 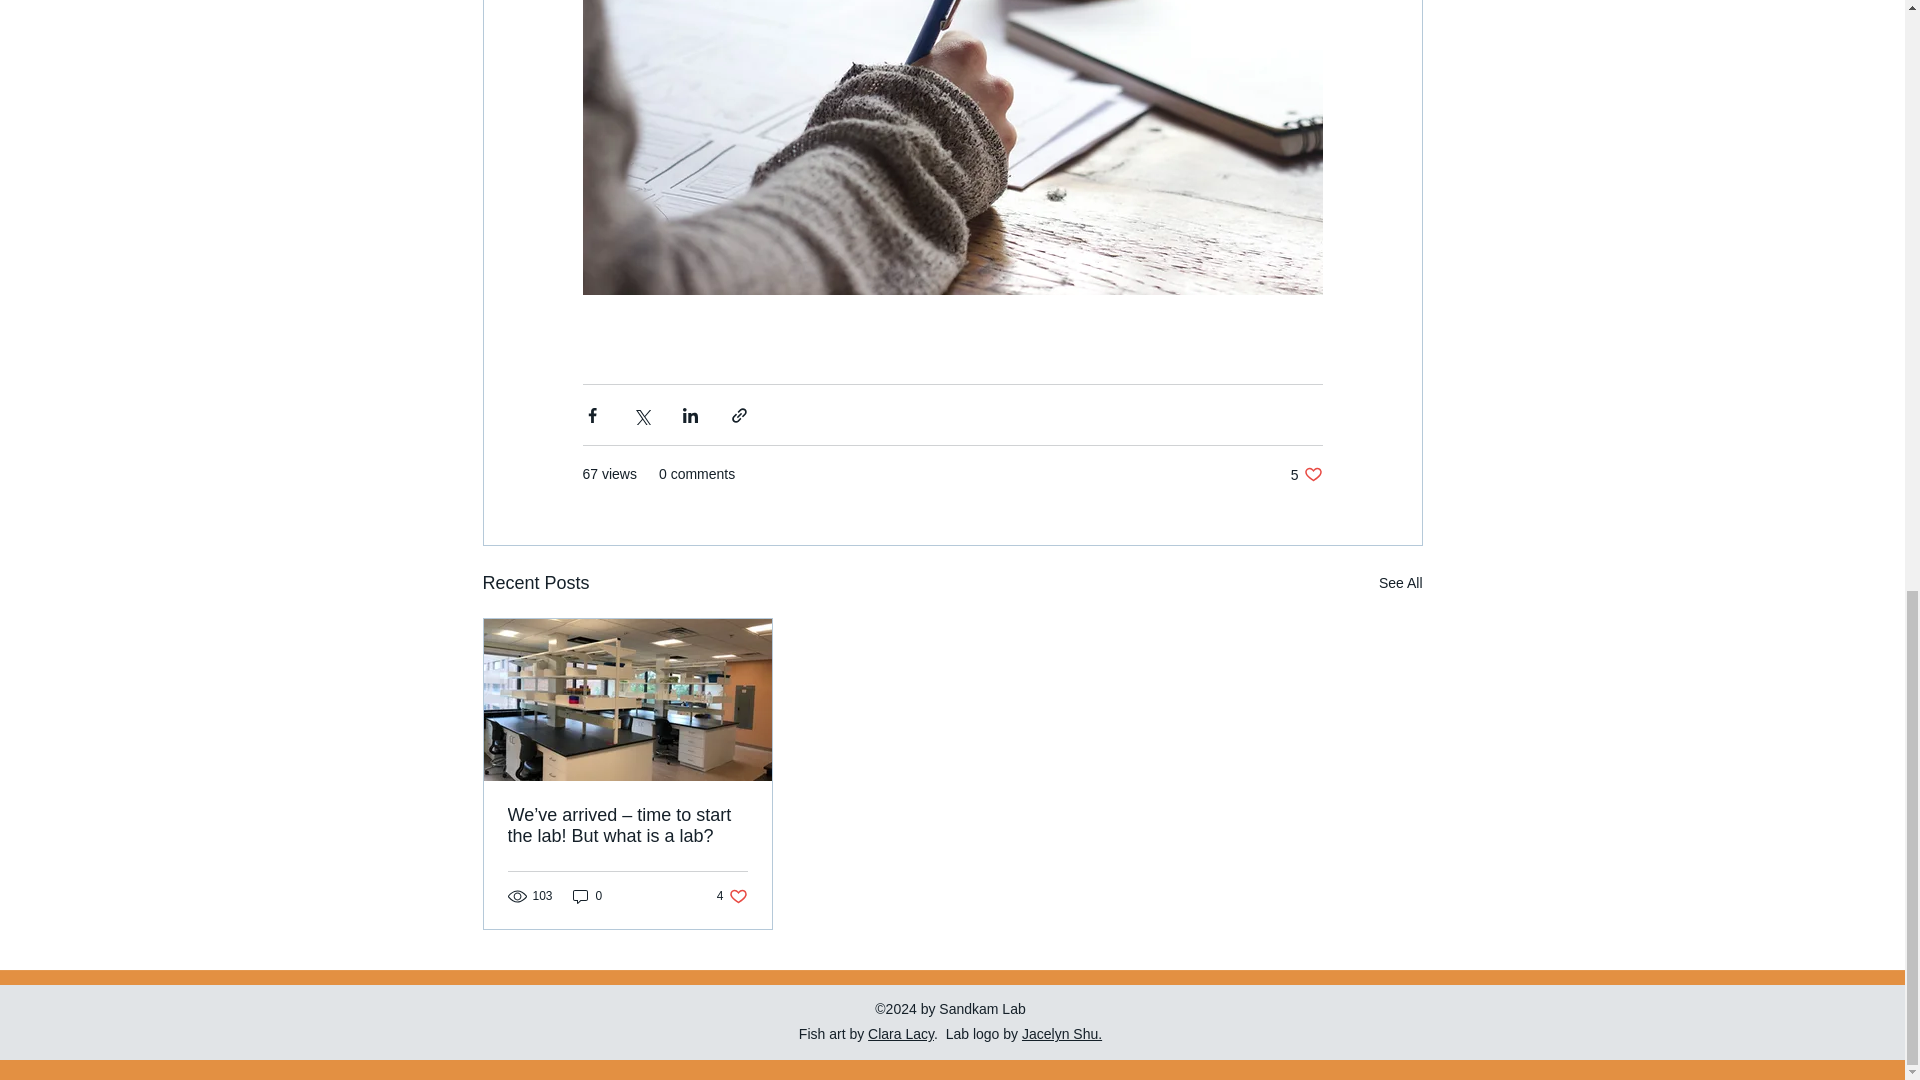 I want to click on See All, so click(x=732, y=896).